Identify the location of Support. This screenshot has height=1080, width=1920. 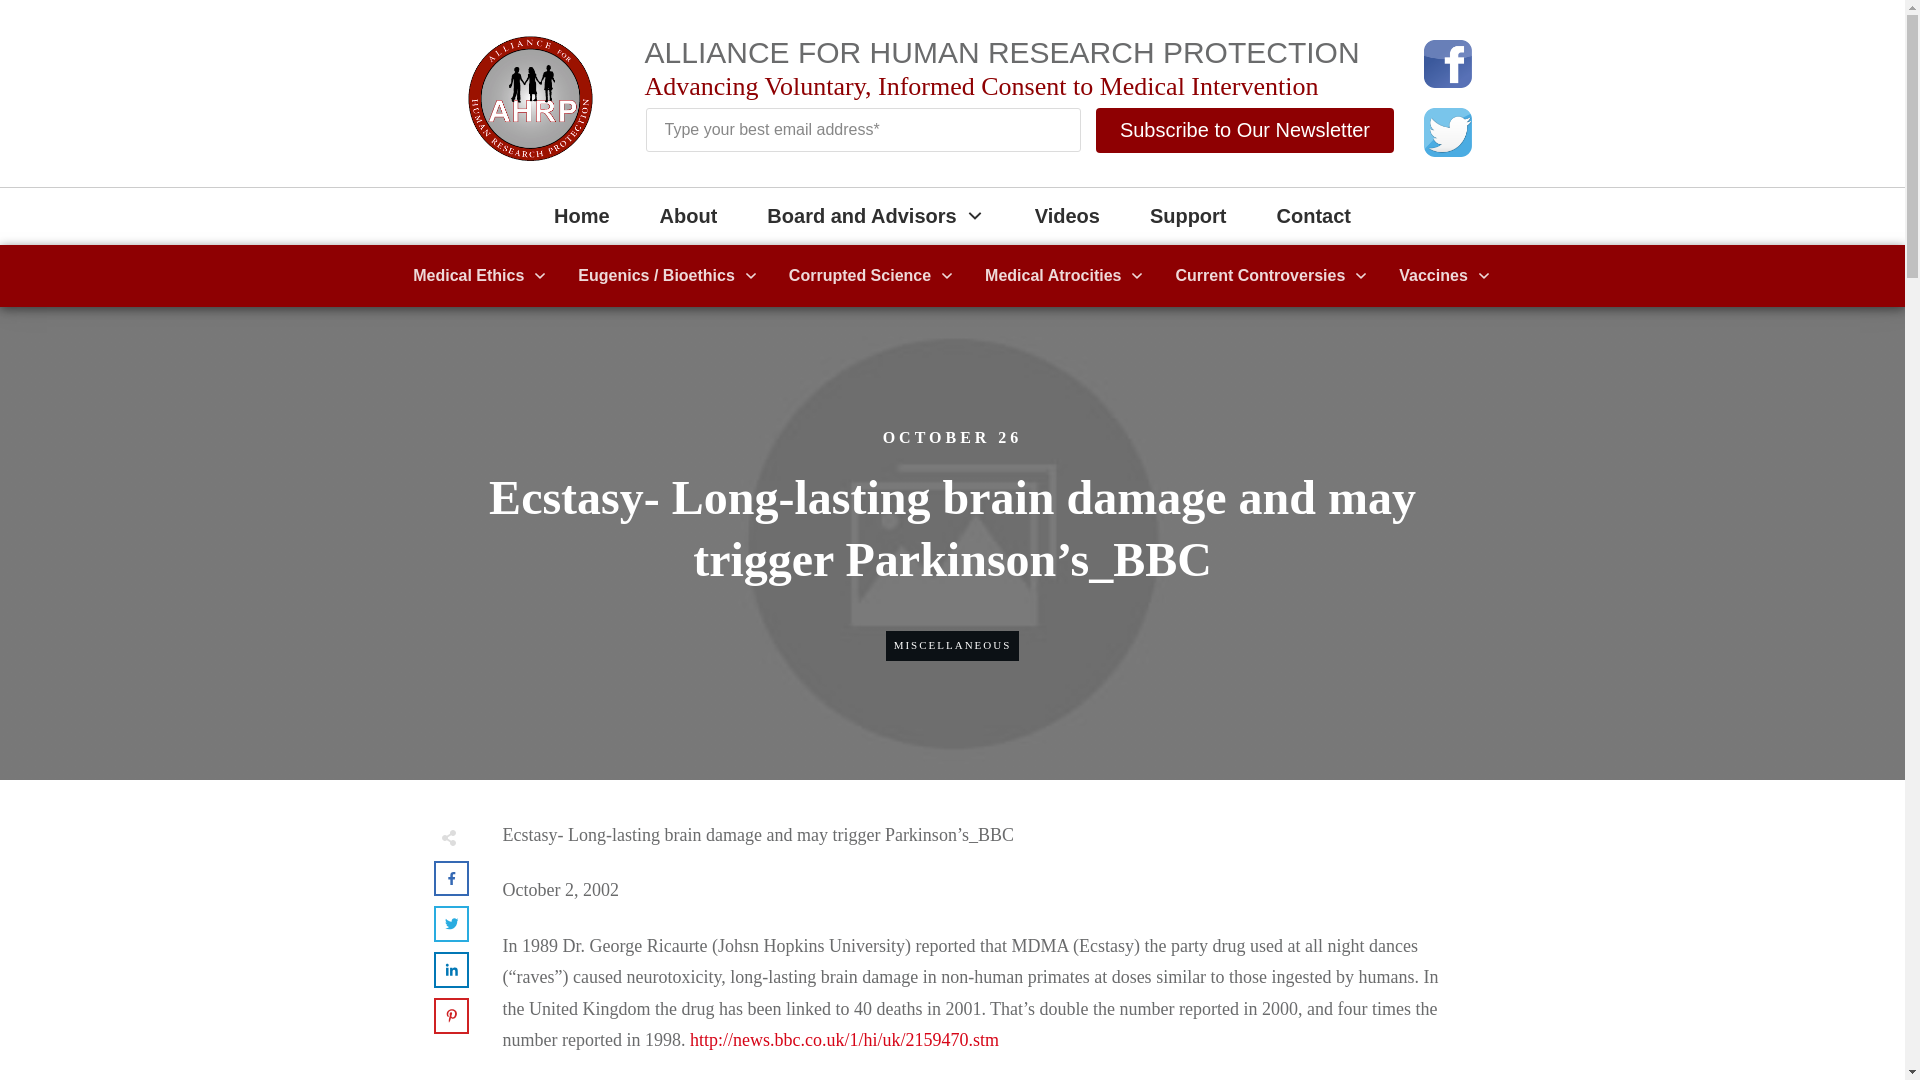
(1188, 216).